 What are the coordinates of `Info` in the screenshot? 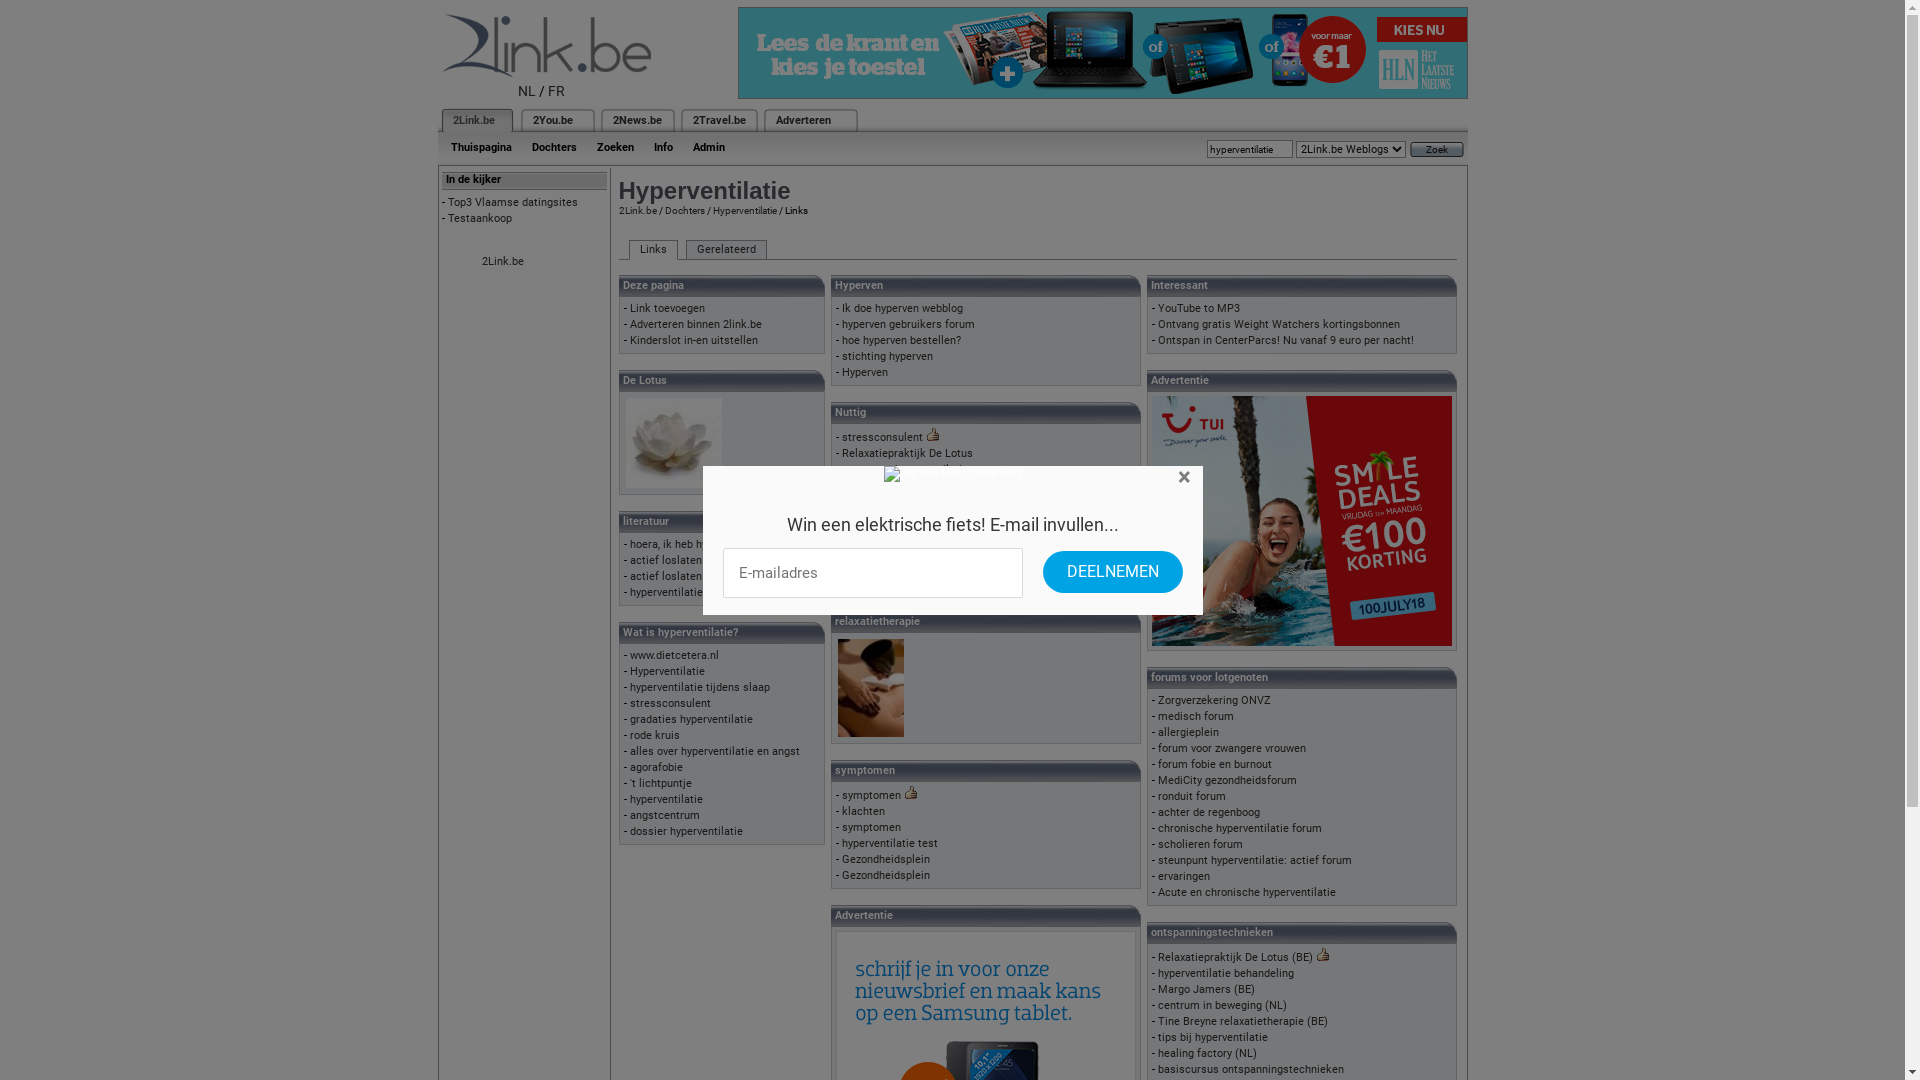 It's located at (664, 148).